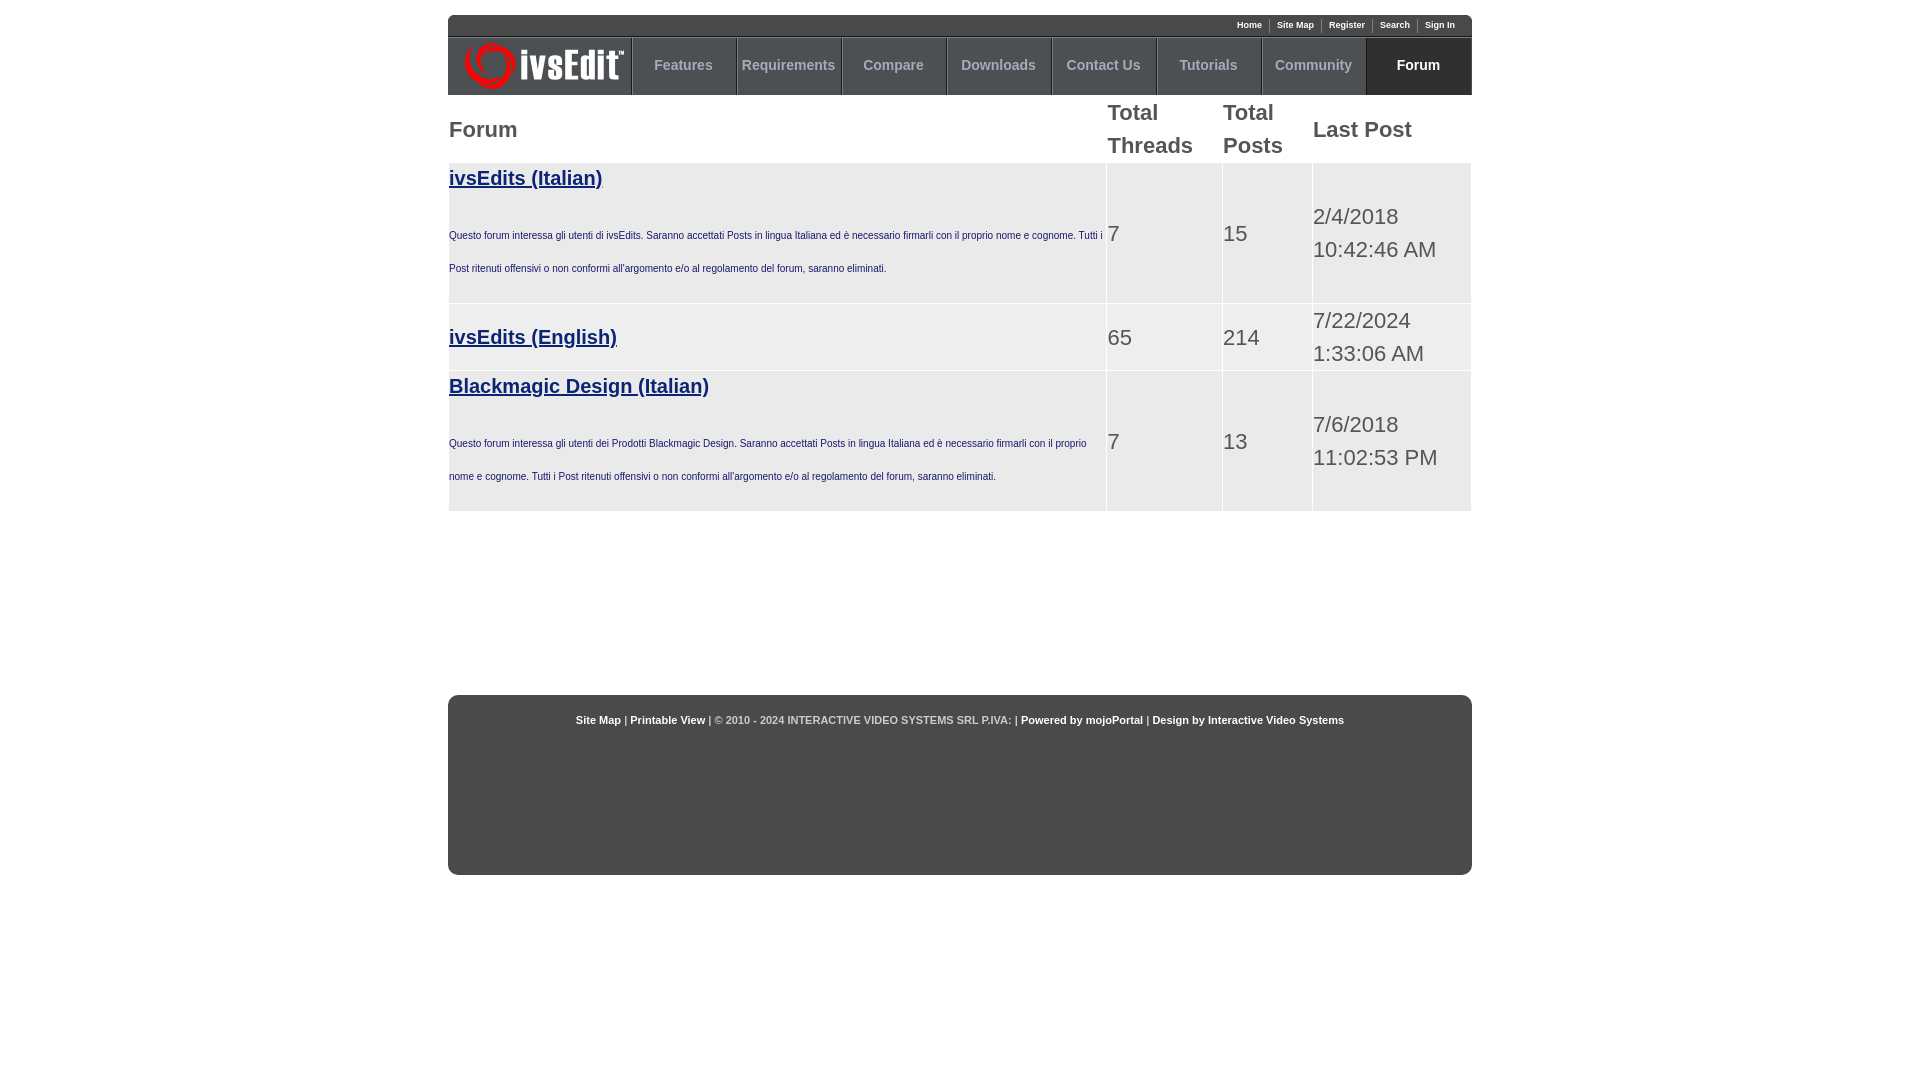 The image size is (1920, 1080). Describe the element at coordinates (998, 66) in the screenshot. I see `Downloads` at that location.